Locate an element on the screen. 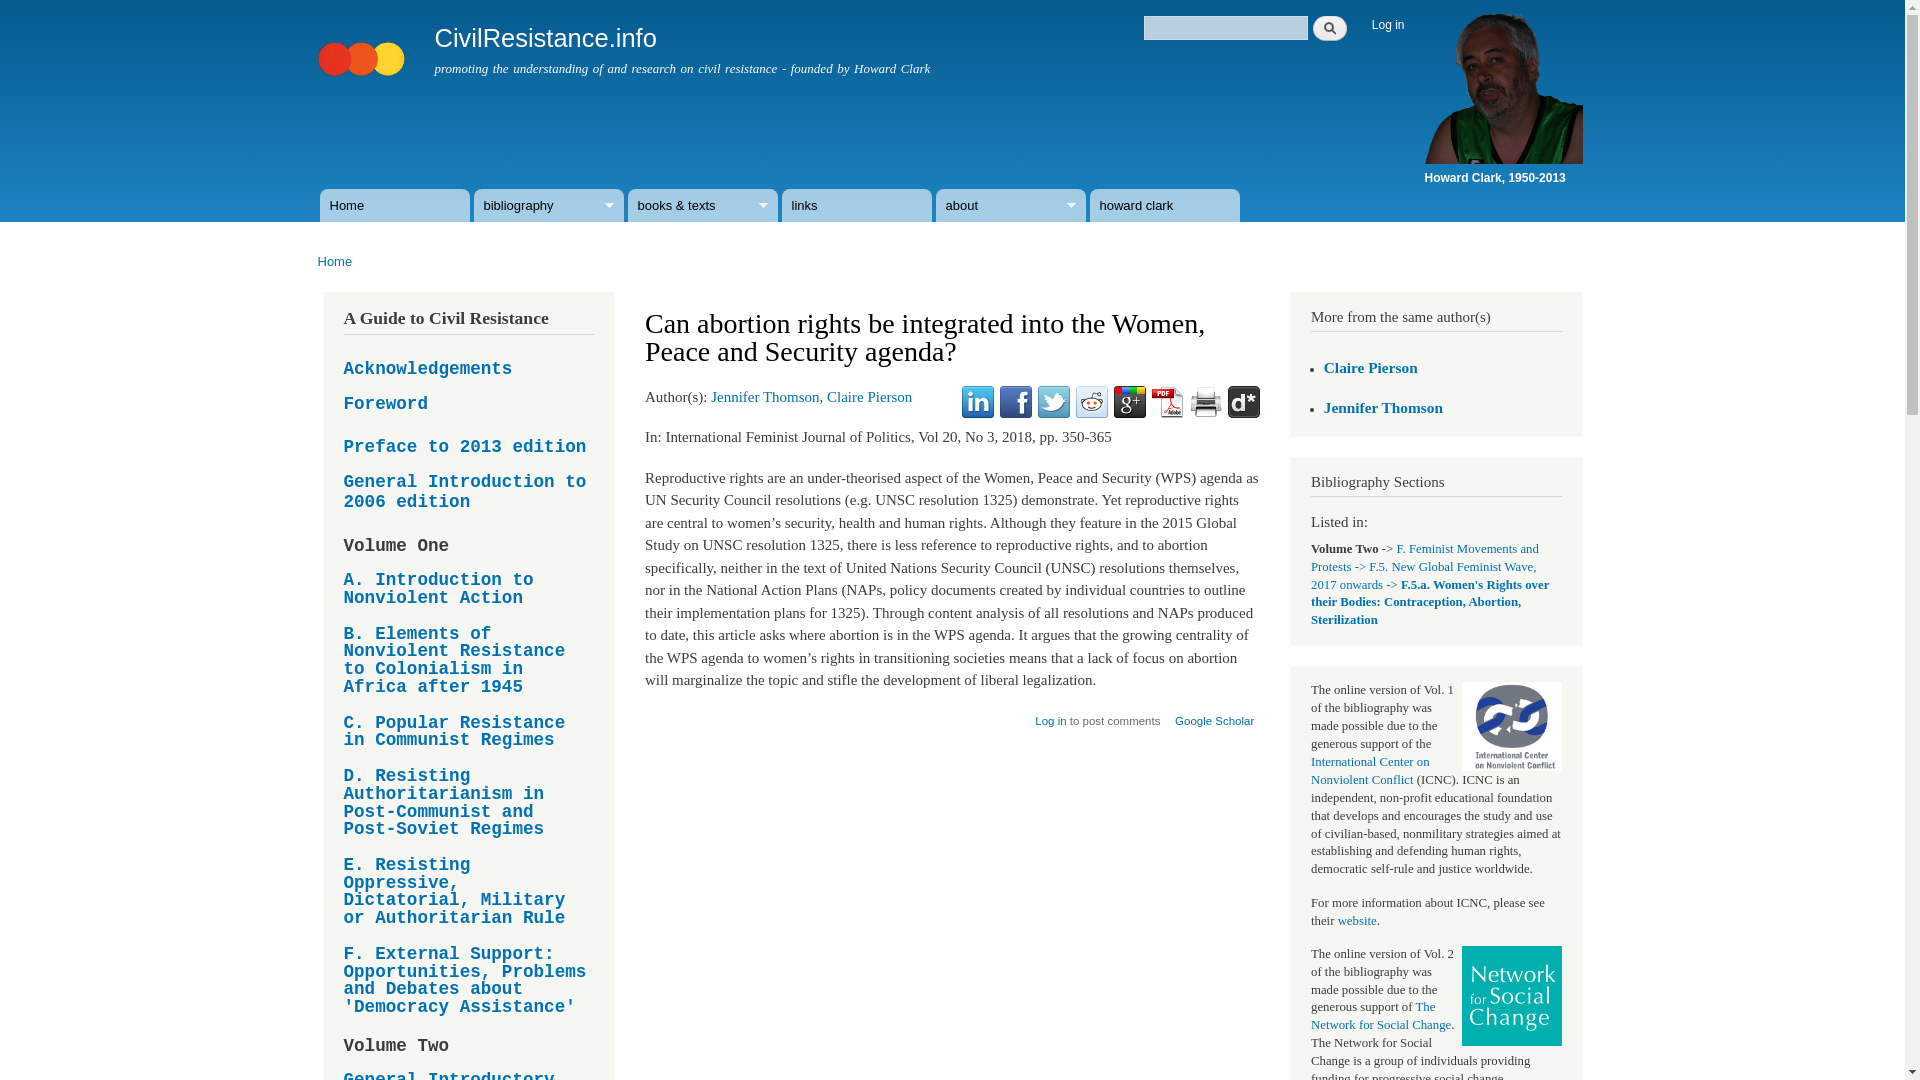  Jennifer Thomson is located at coordinates (764, 396).